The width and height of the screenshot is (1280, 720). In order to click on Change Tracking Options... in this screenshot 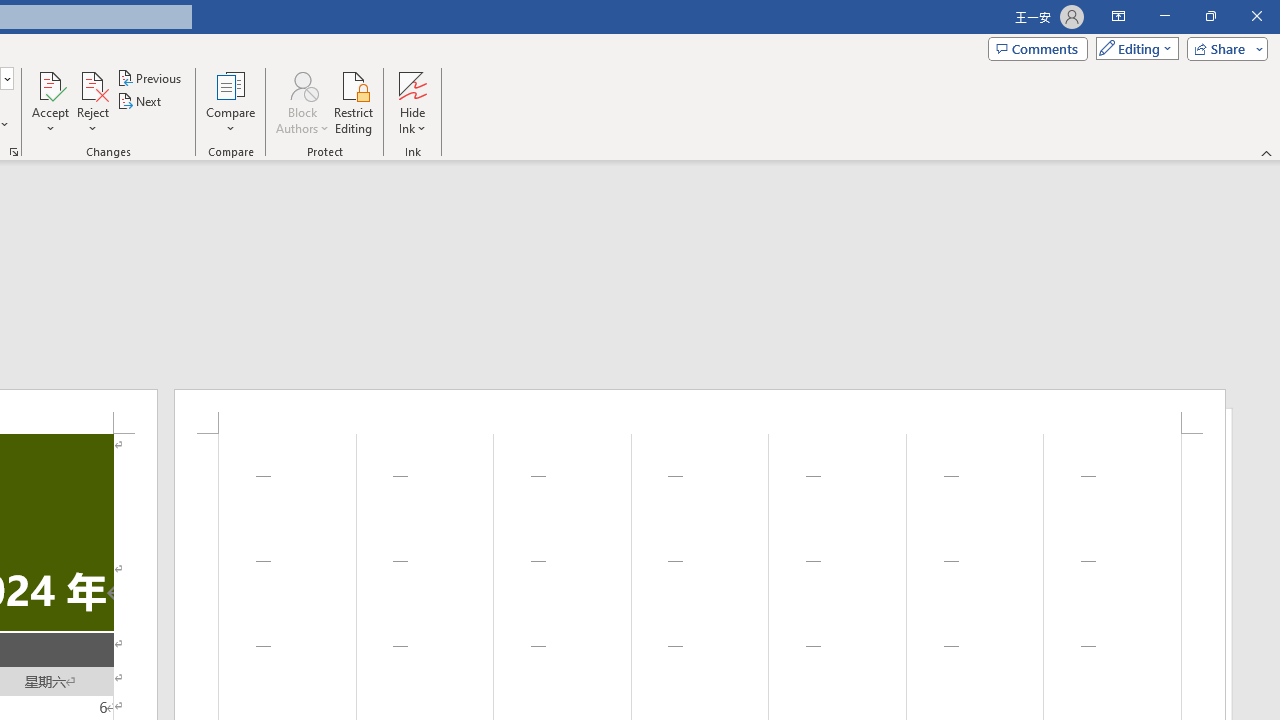, I will do `click(14, 152)`.